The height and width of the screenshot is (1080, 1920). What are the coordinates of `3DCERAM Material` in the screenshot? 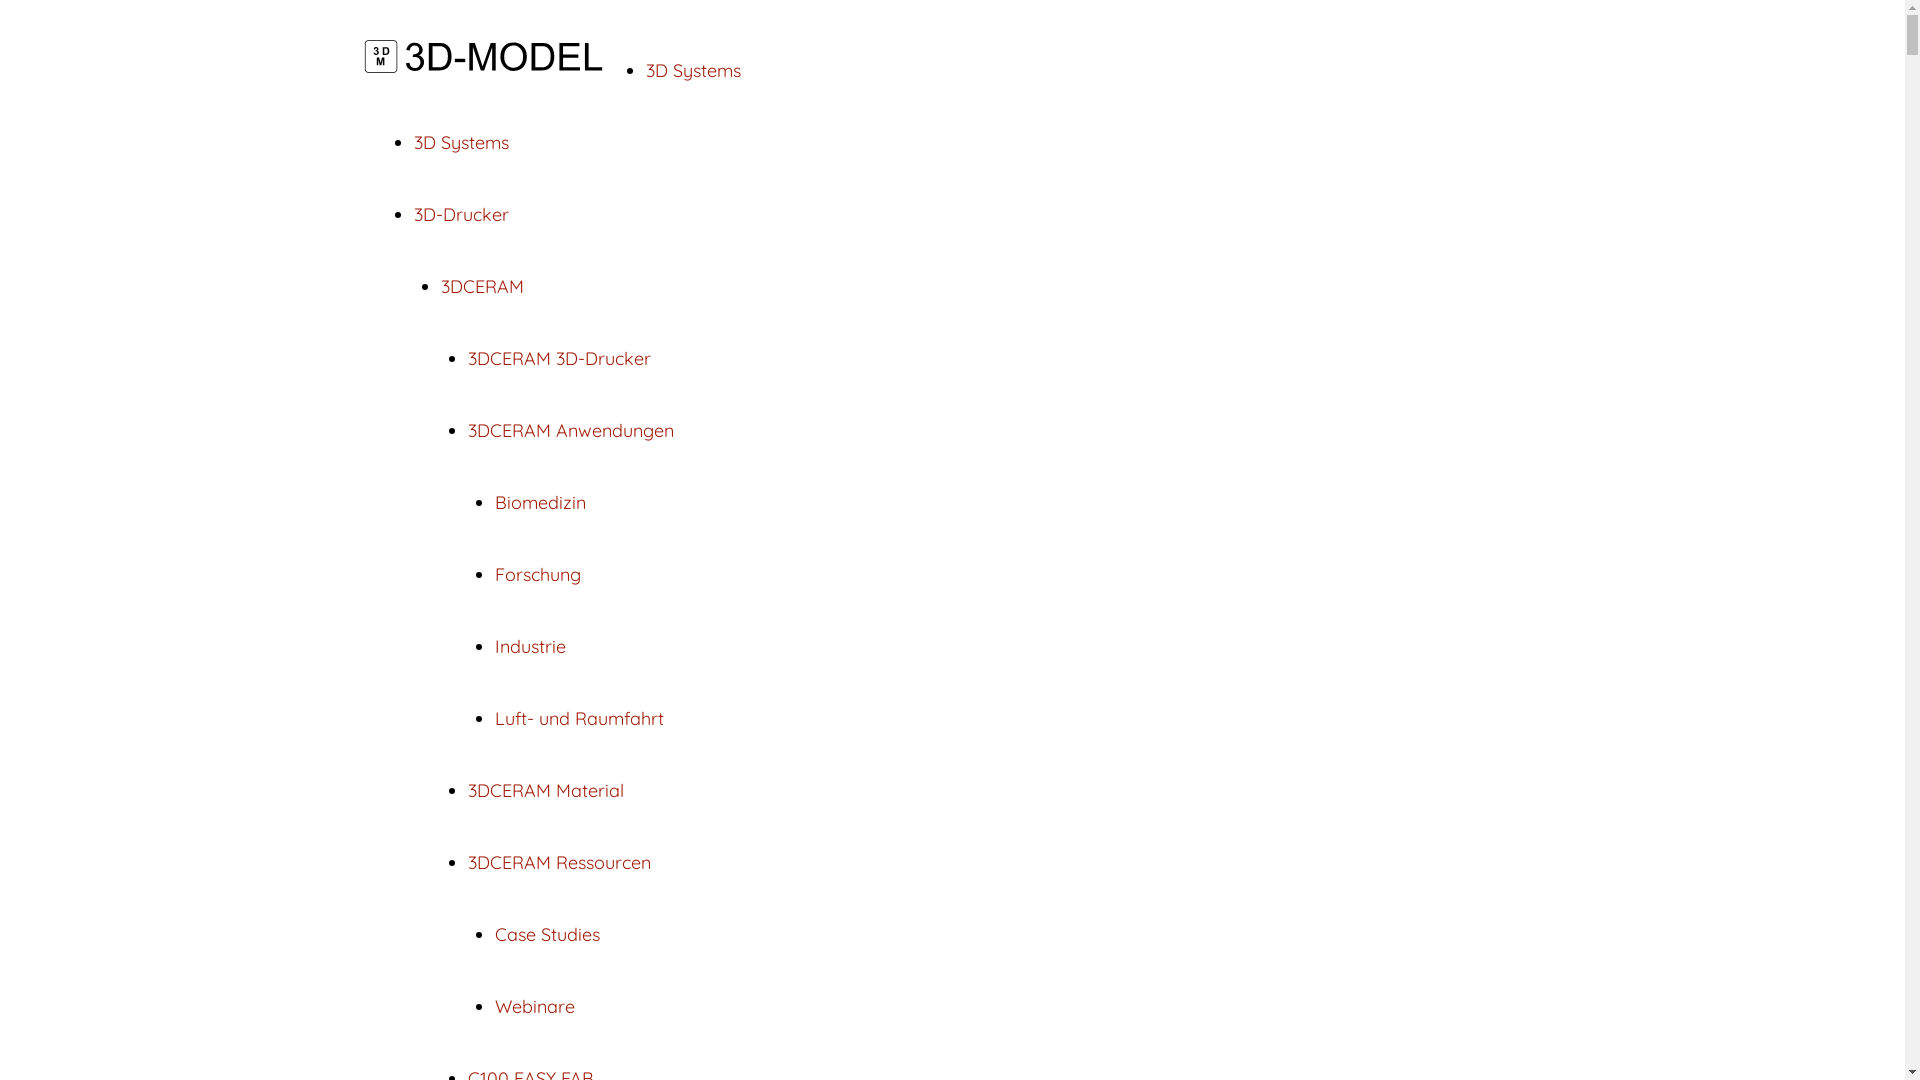 It's located at (546, 790).